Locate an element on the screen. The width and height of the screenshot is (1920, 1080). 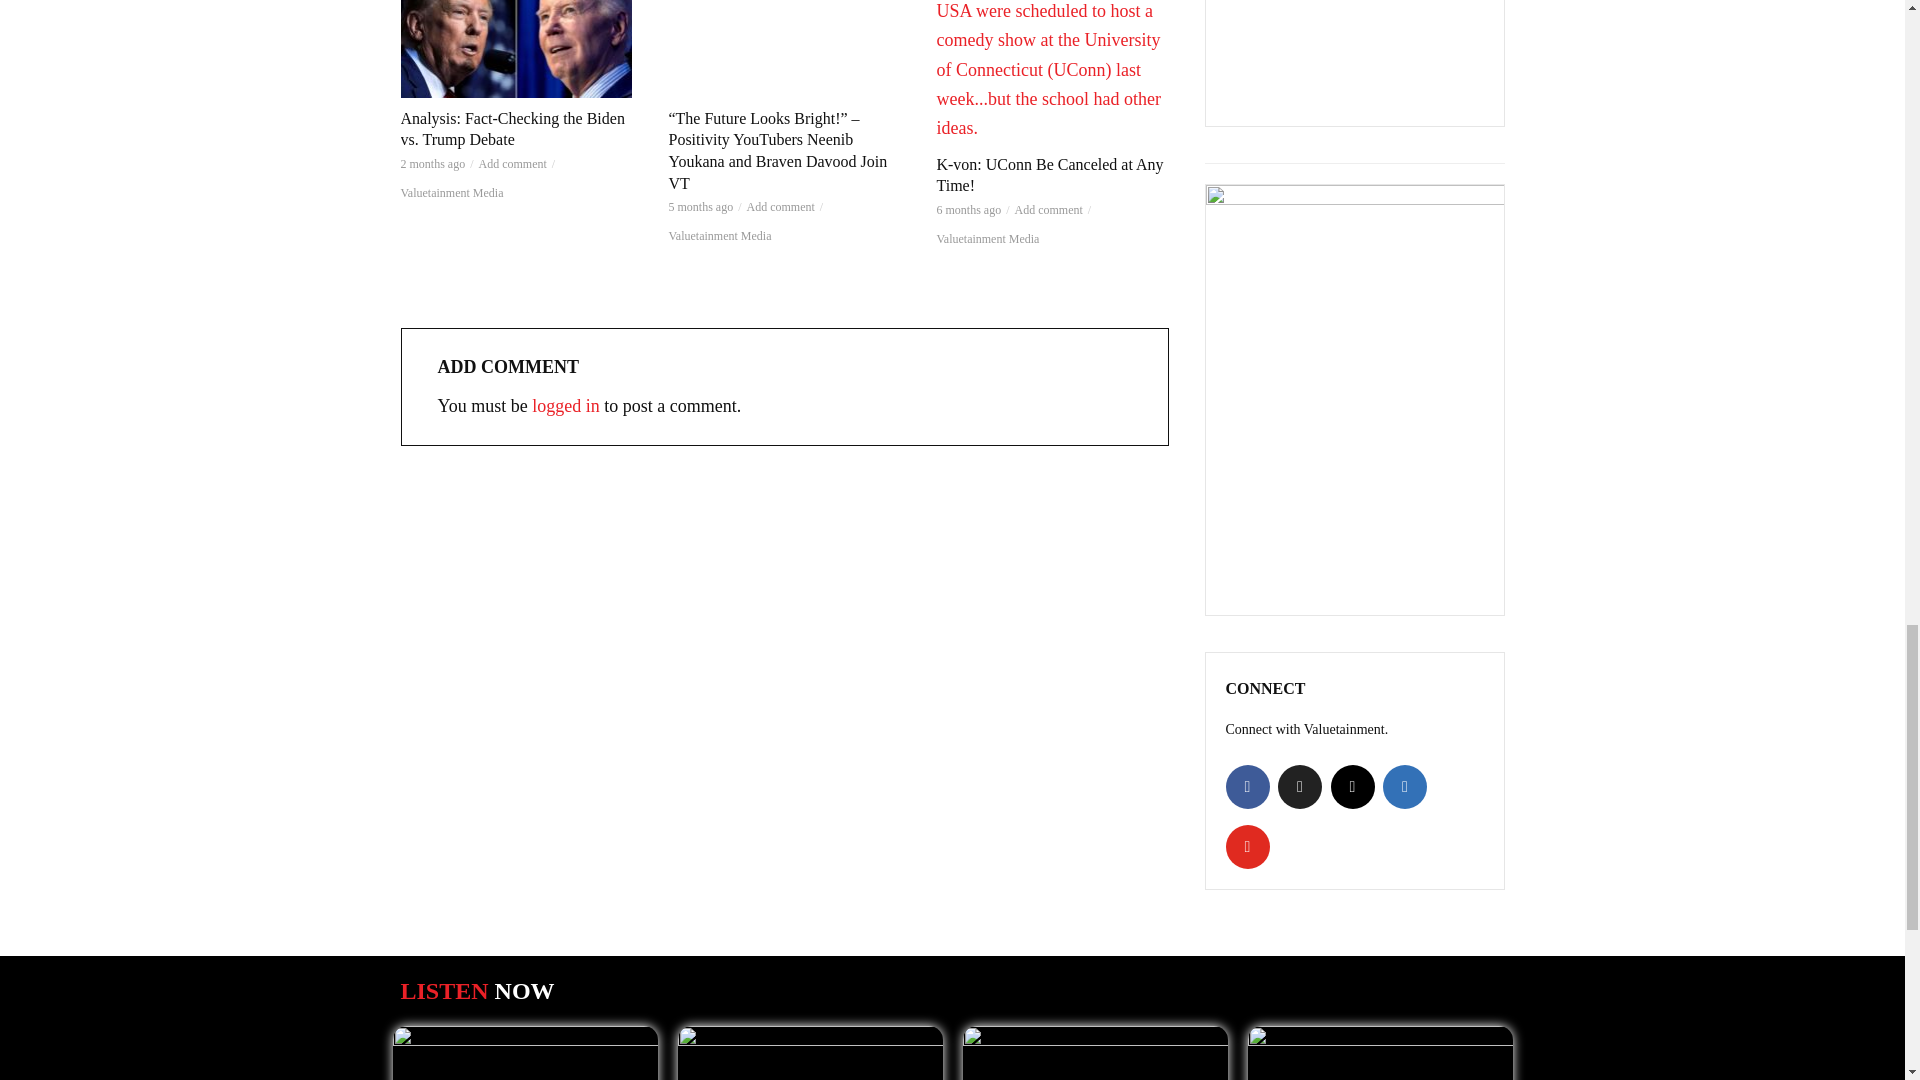
K-von: UConn Be Canceled at Any Time! is located at coordinates (1052, 72).